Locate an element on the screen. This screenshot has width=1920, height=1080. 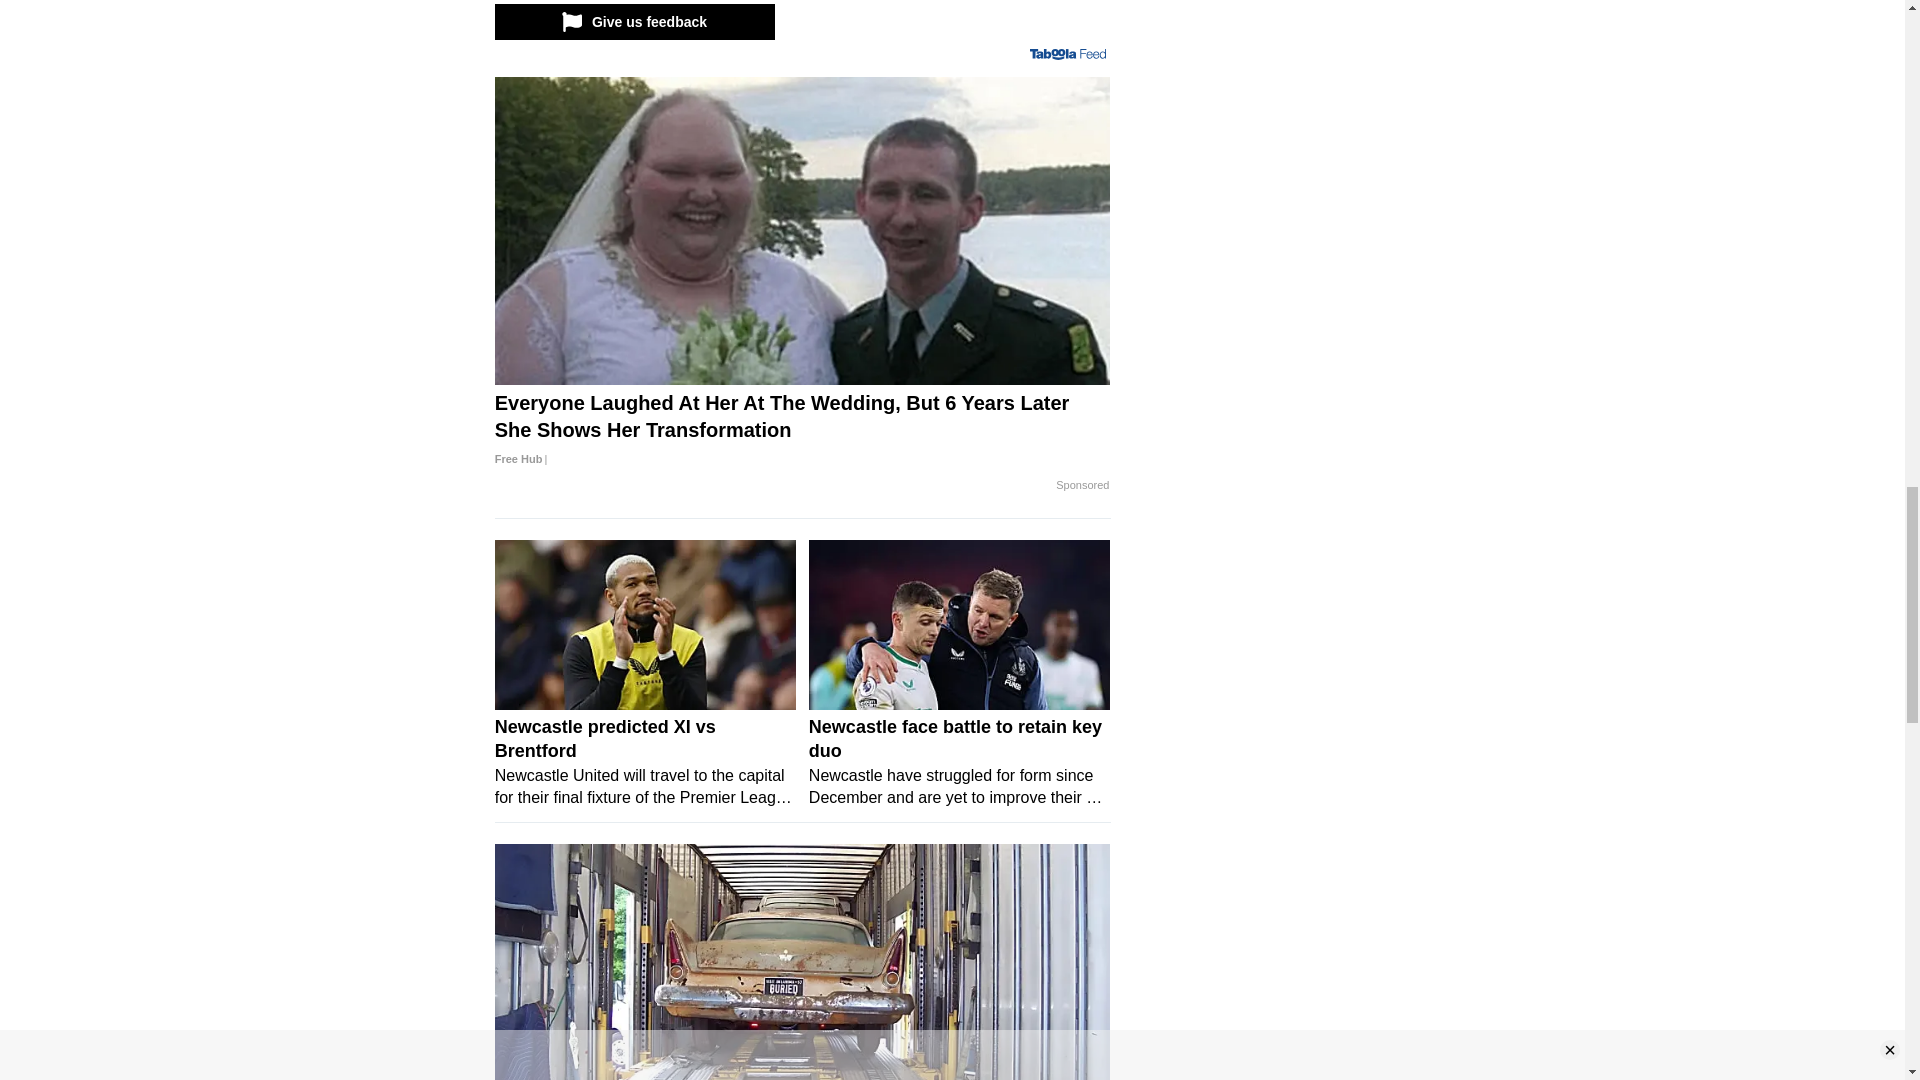
Newcastle predicted XI vs Brentford is located at coordinates (646, 624).